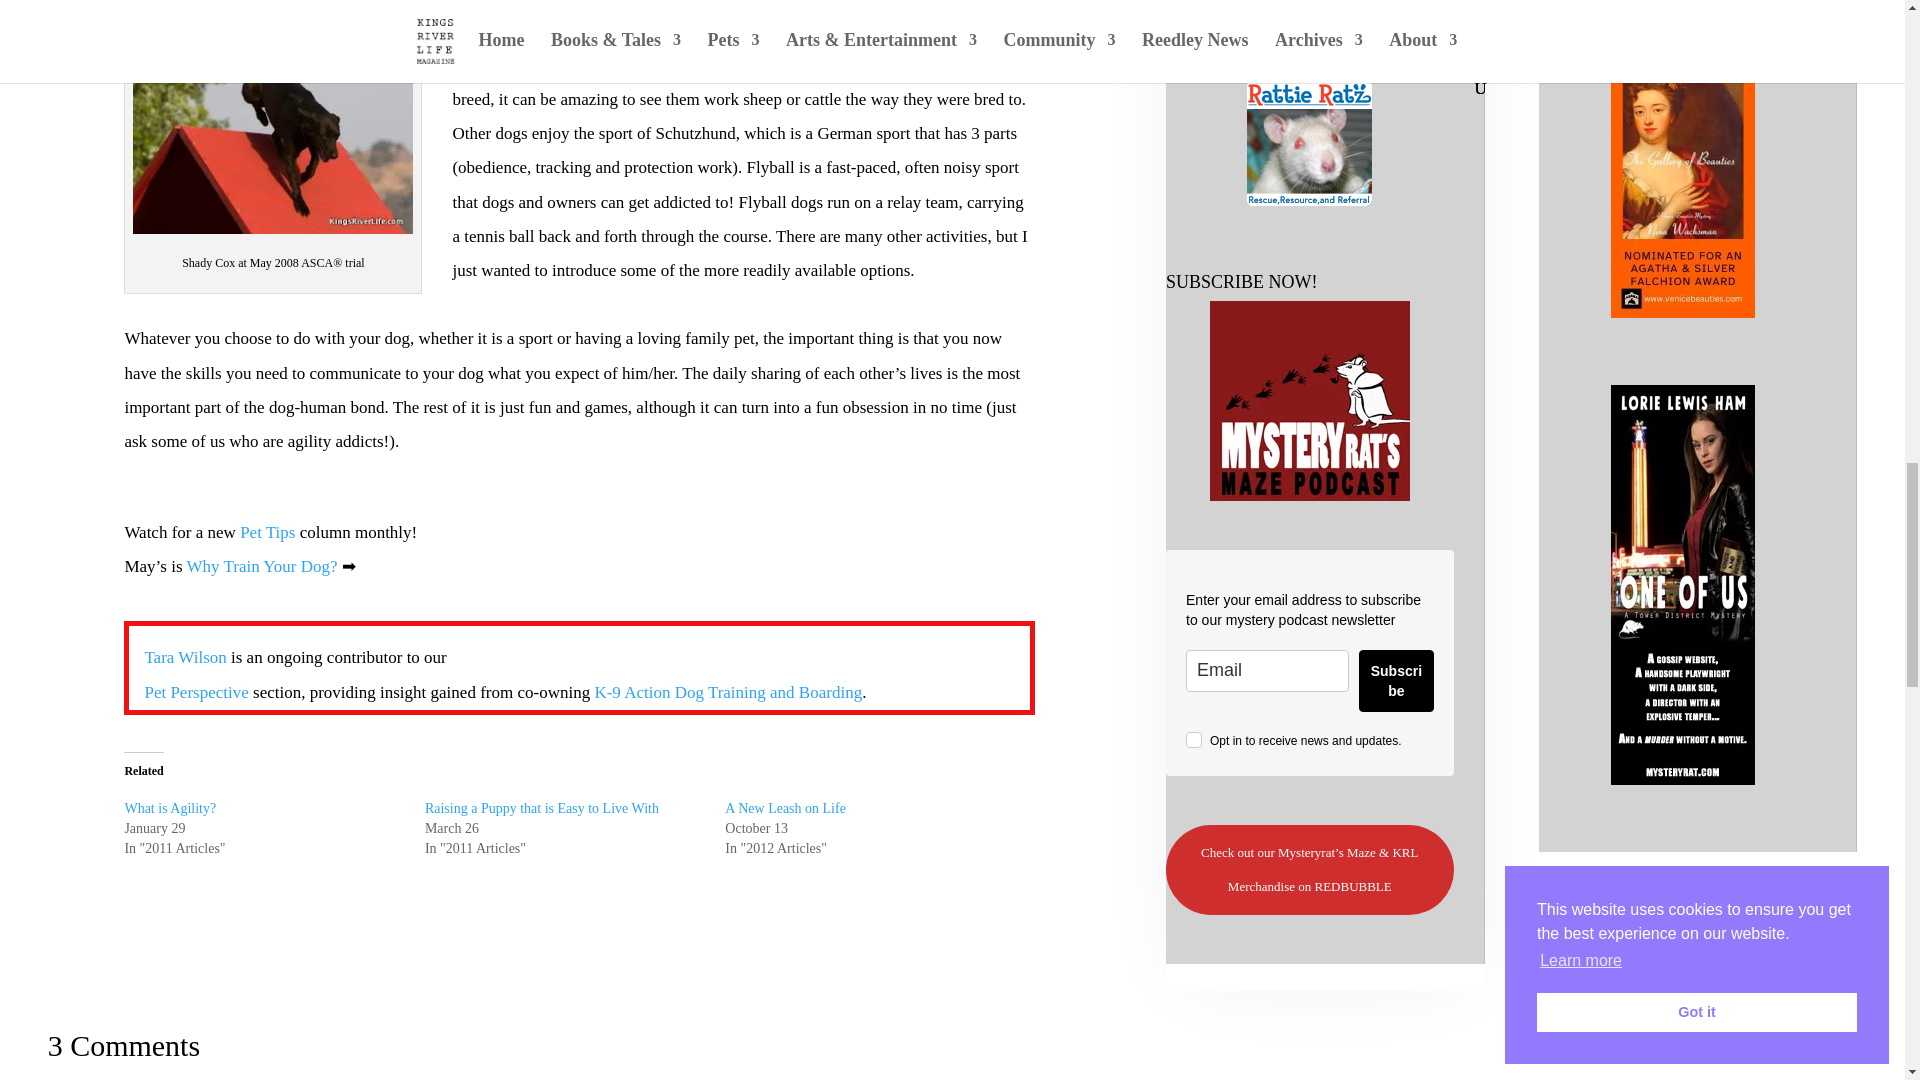  Describe the element at coordinates (272, 116) in the screenshot. I see `Photo submitted by Tara Wilson` at that location.